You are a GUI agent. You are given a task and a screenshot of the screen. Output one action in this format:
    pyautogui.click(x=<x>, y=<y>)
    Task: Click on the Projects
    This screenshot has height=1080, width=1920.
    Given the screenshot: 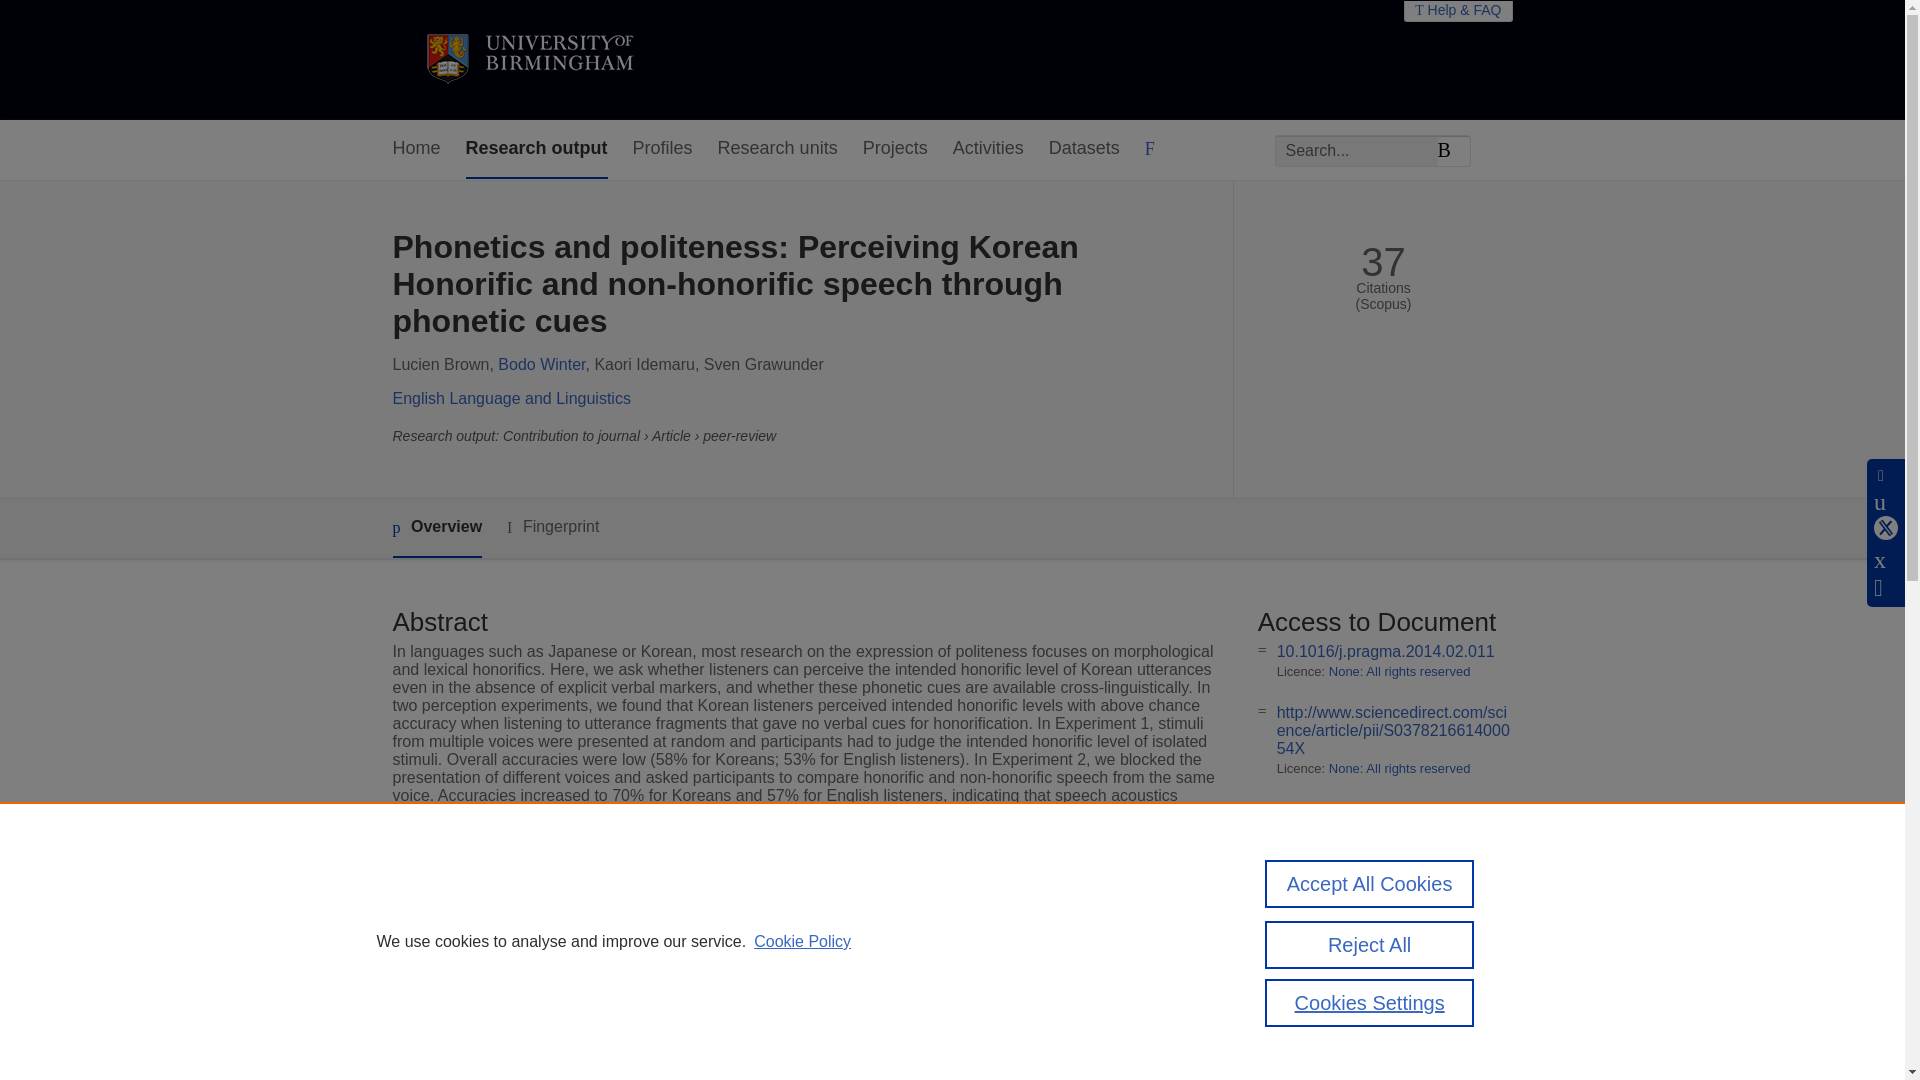 What is the action you would take?
    pyautogui.click(x=894, y=149)
    